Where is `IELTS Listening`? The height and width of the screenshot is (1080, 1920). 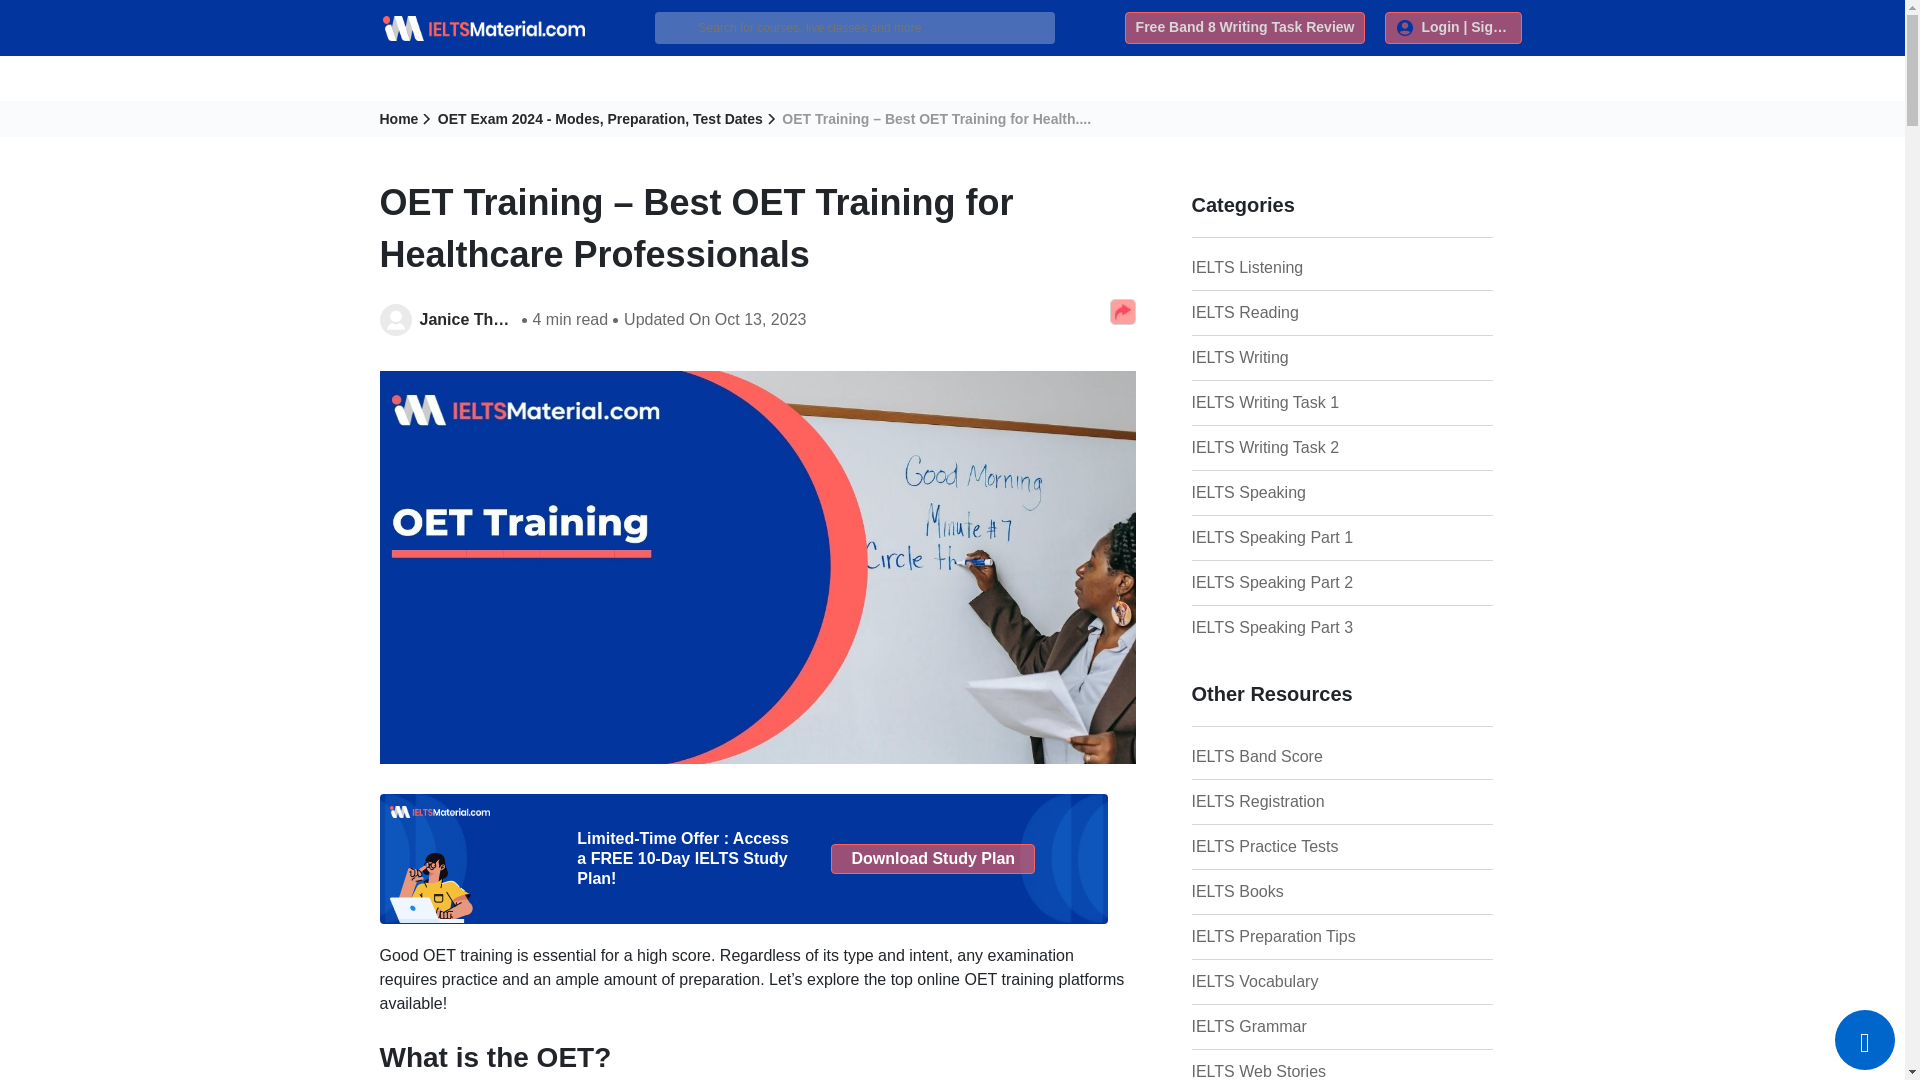
IELTS Listening is located at coordinates (1291, 267).